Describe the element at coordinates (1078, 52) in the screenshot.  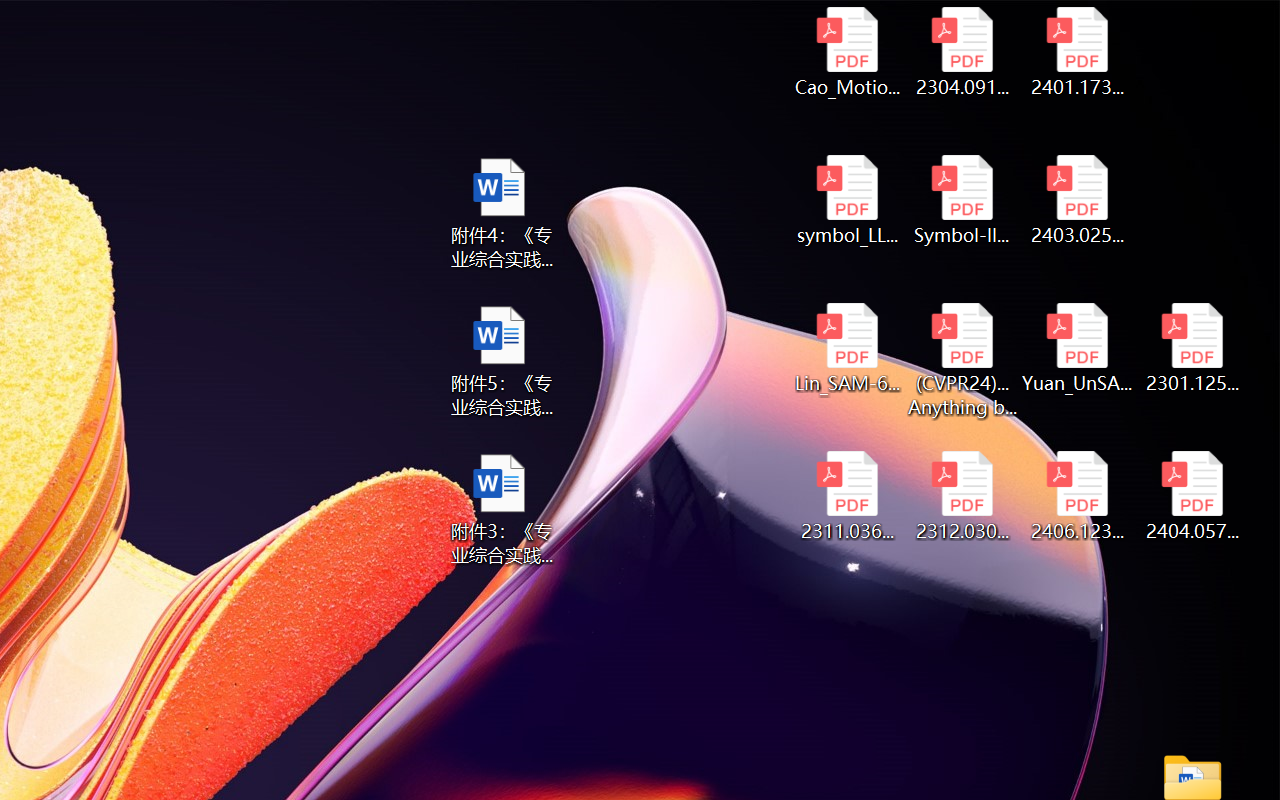
I see `2401.17399v1.pdf` at that location.